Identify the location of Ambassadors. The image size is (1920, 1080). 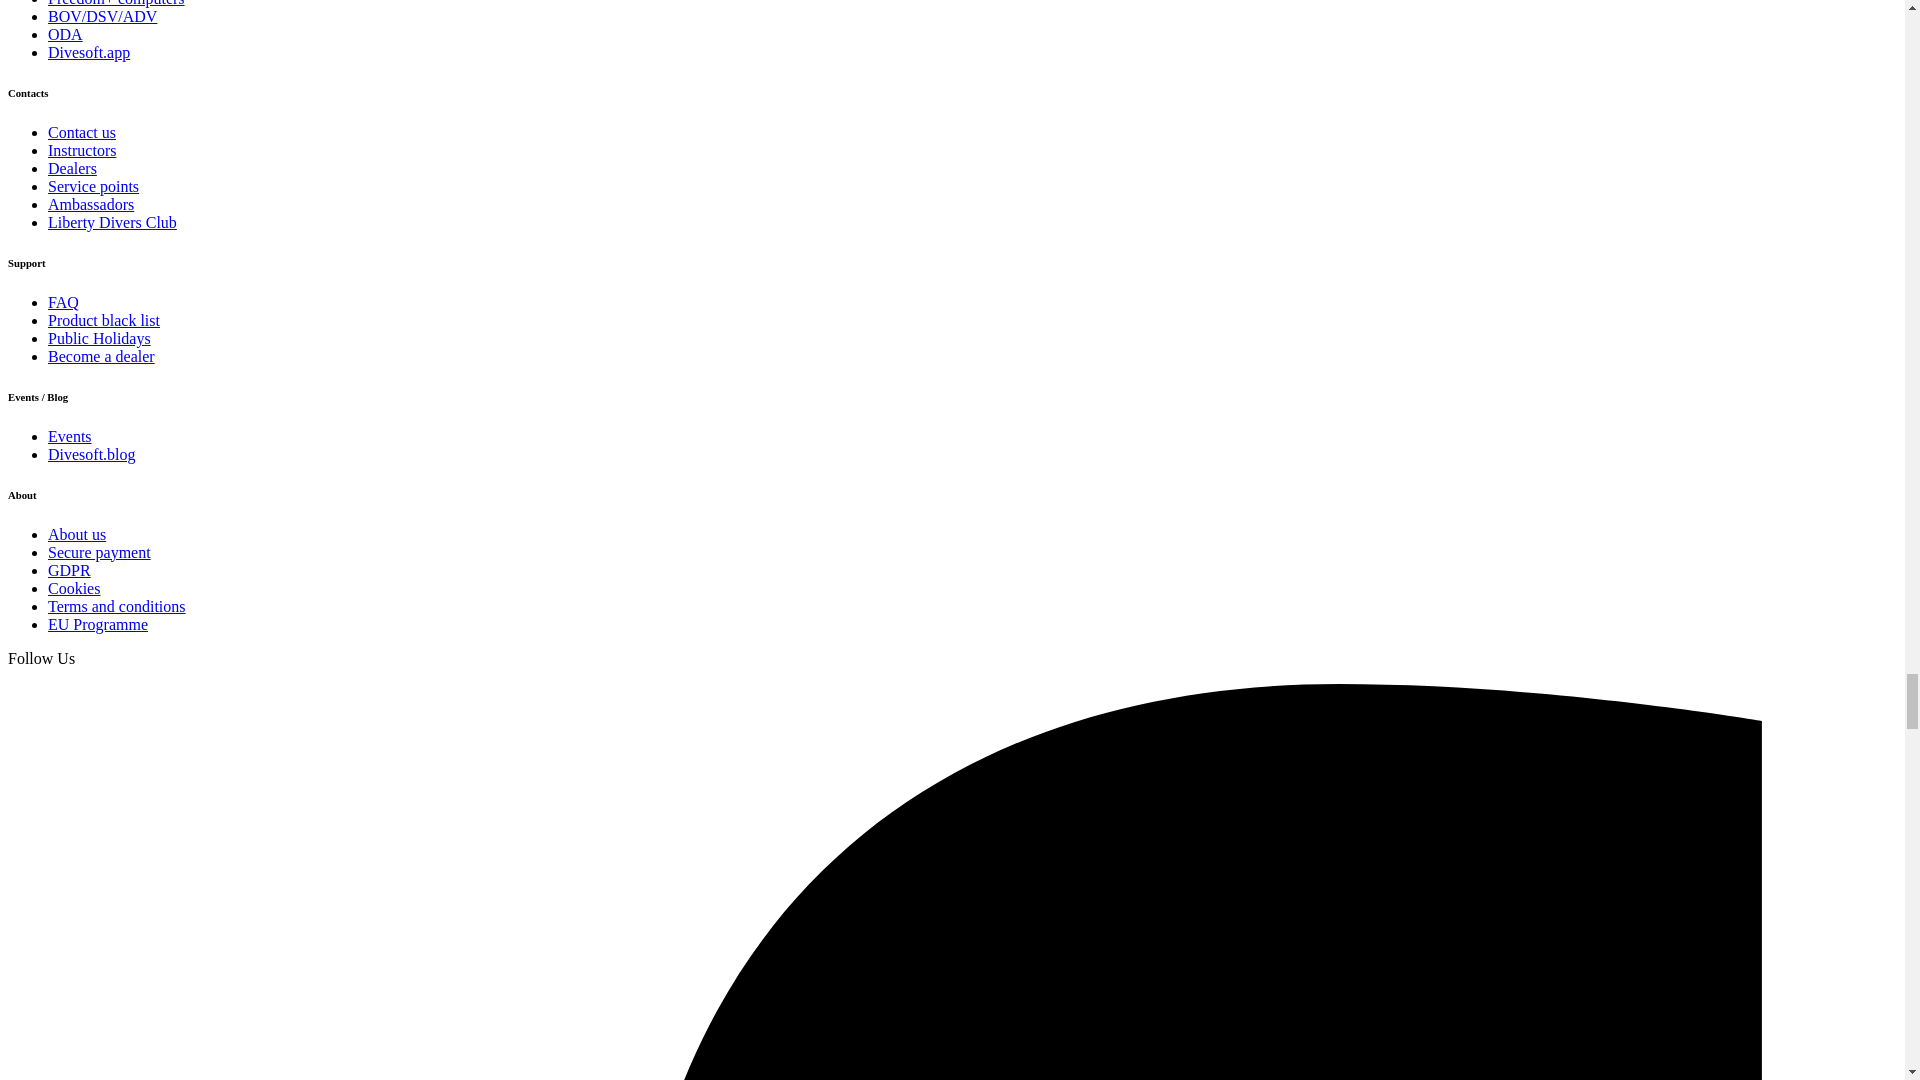
(91, 204).